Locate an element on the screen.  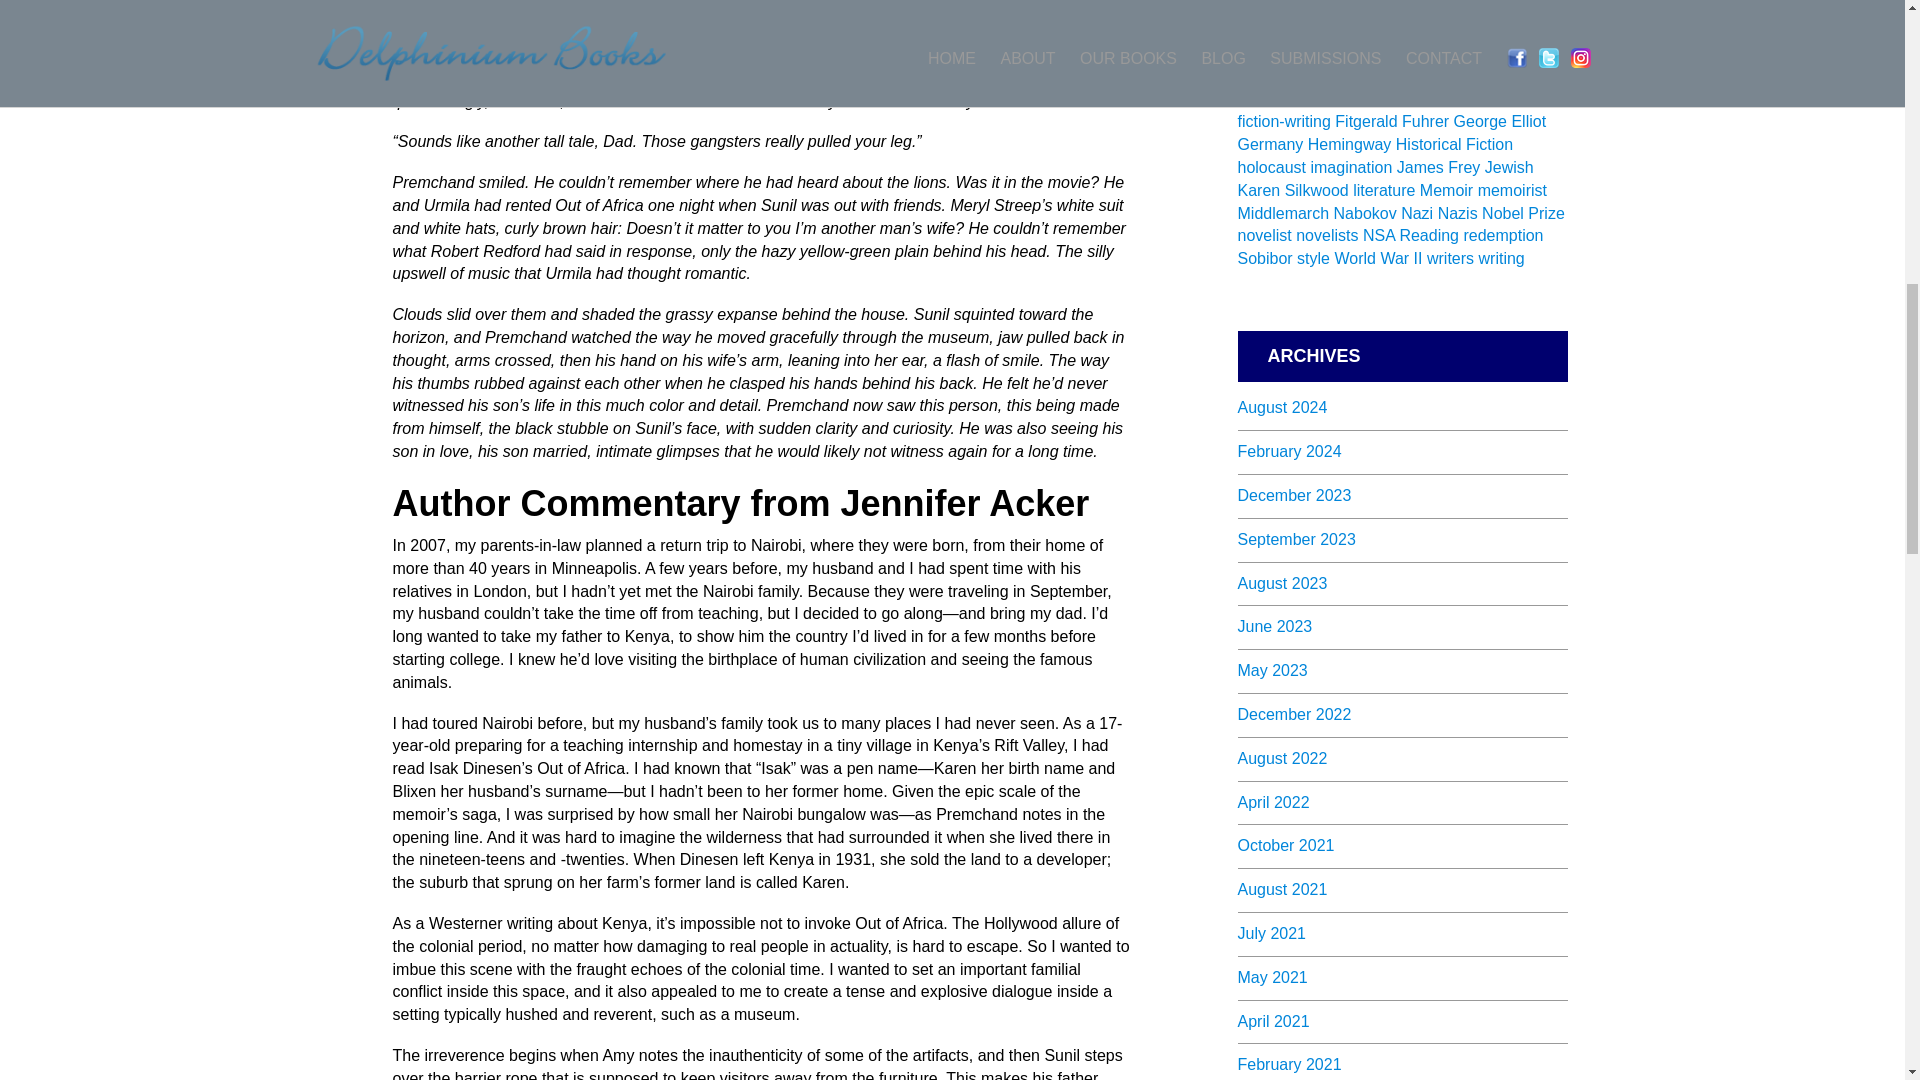
artists is located at coordinates (1442, 30).